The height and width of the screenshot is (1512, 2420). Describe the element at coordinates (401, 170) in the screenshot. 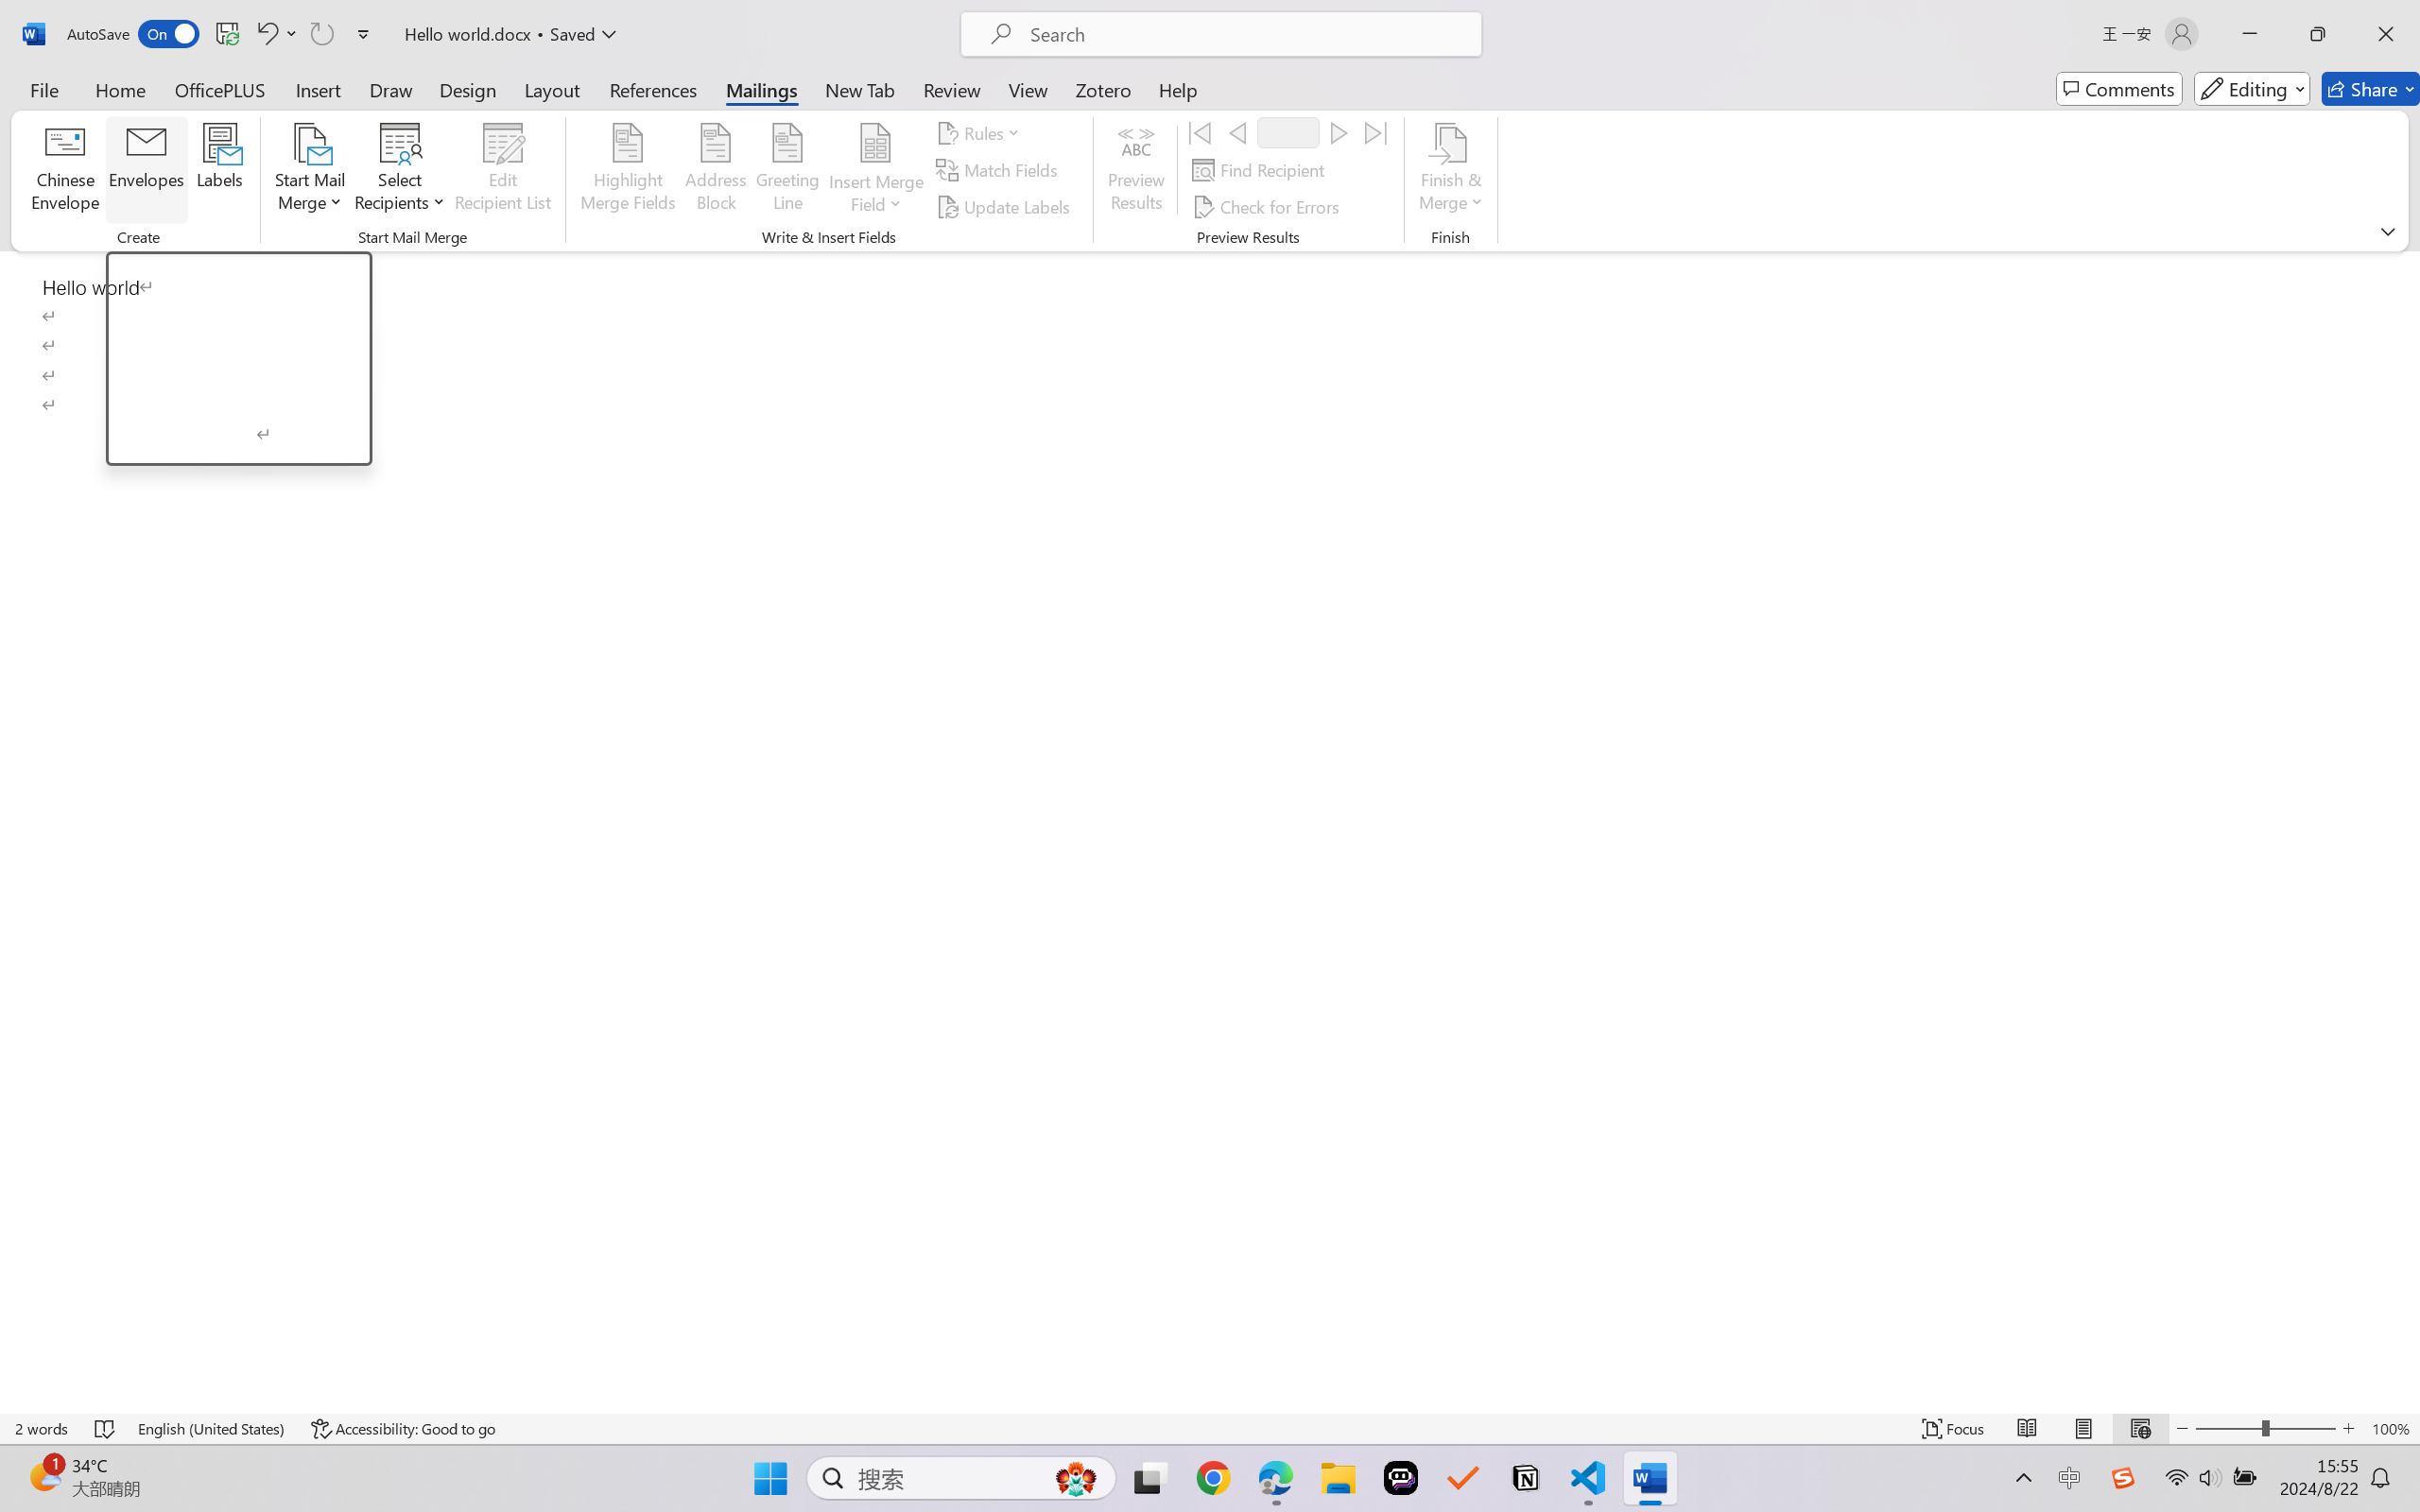

I see `Select Recipients` at that location.